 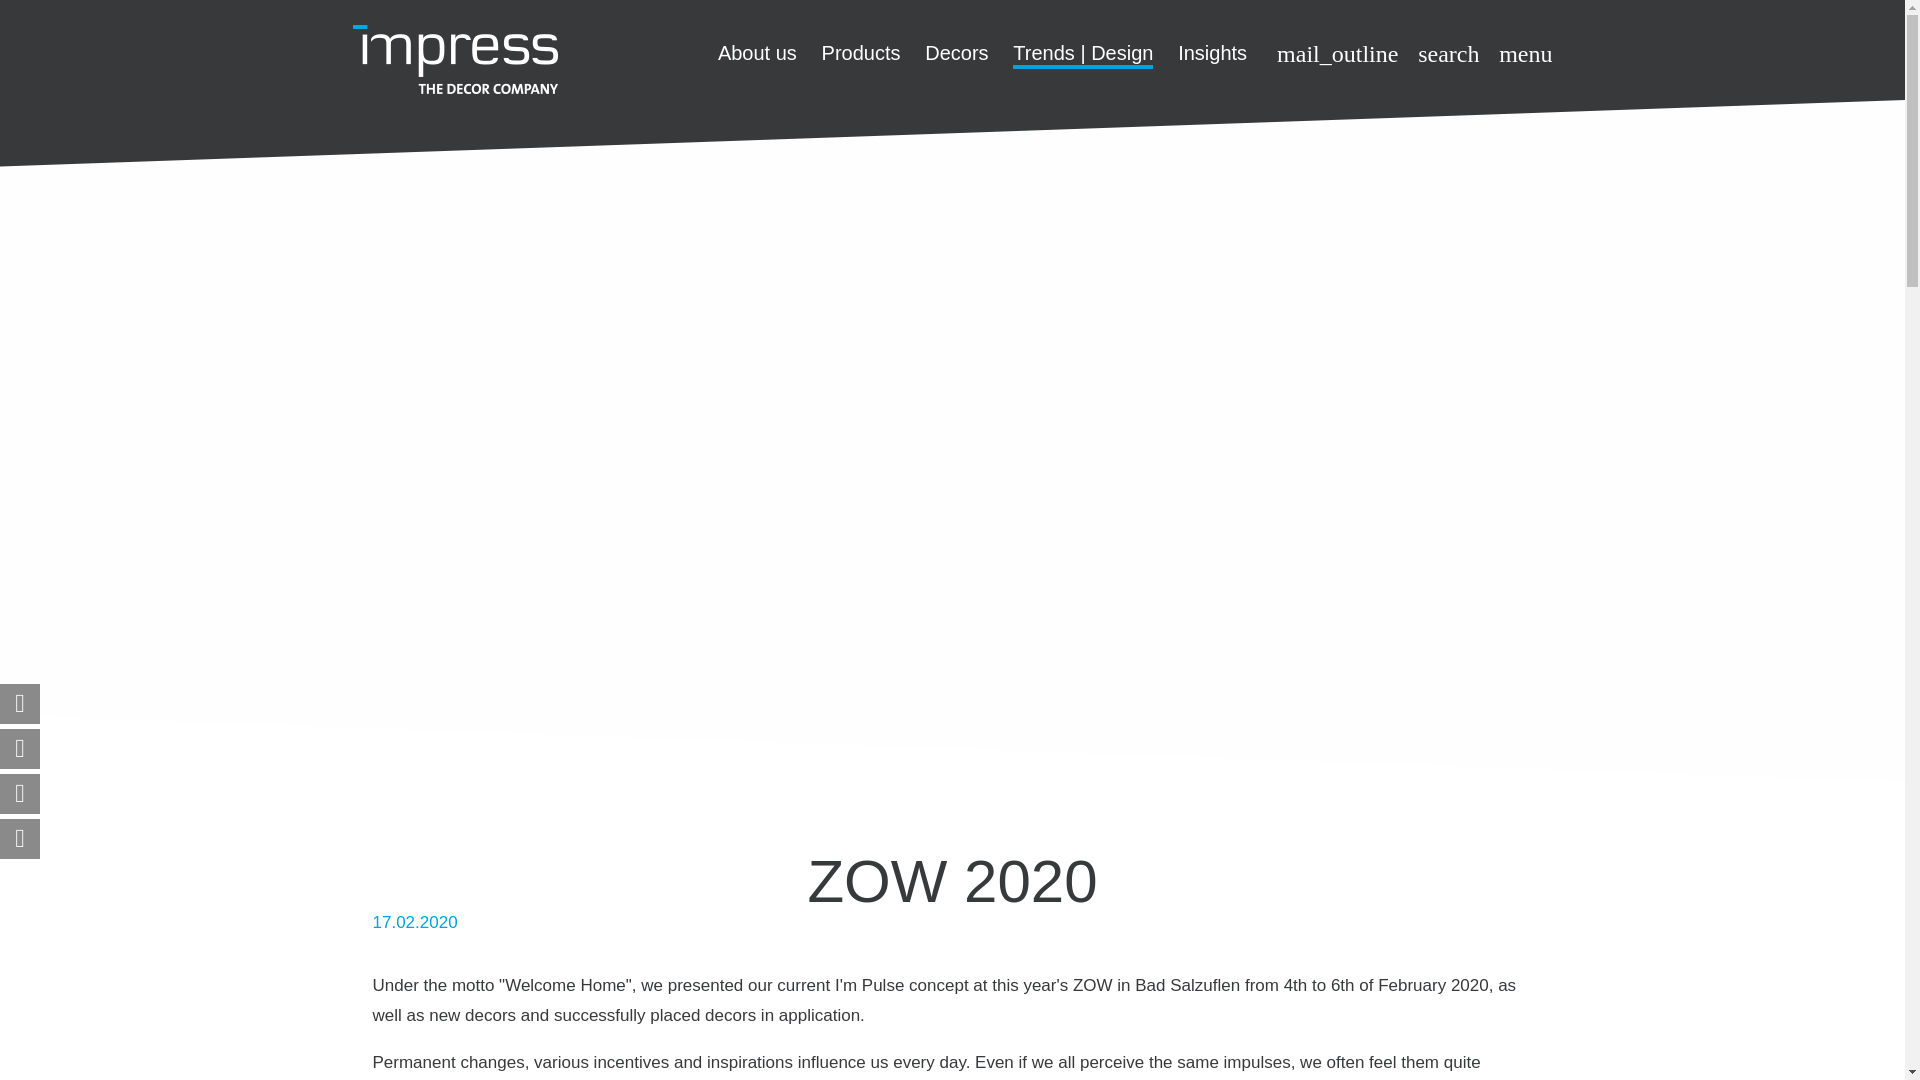 I want to click on search, so click(x=1448, y=56).